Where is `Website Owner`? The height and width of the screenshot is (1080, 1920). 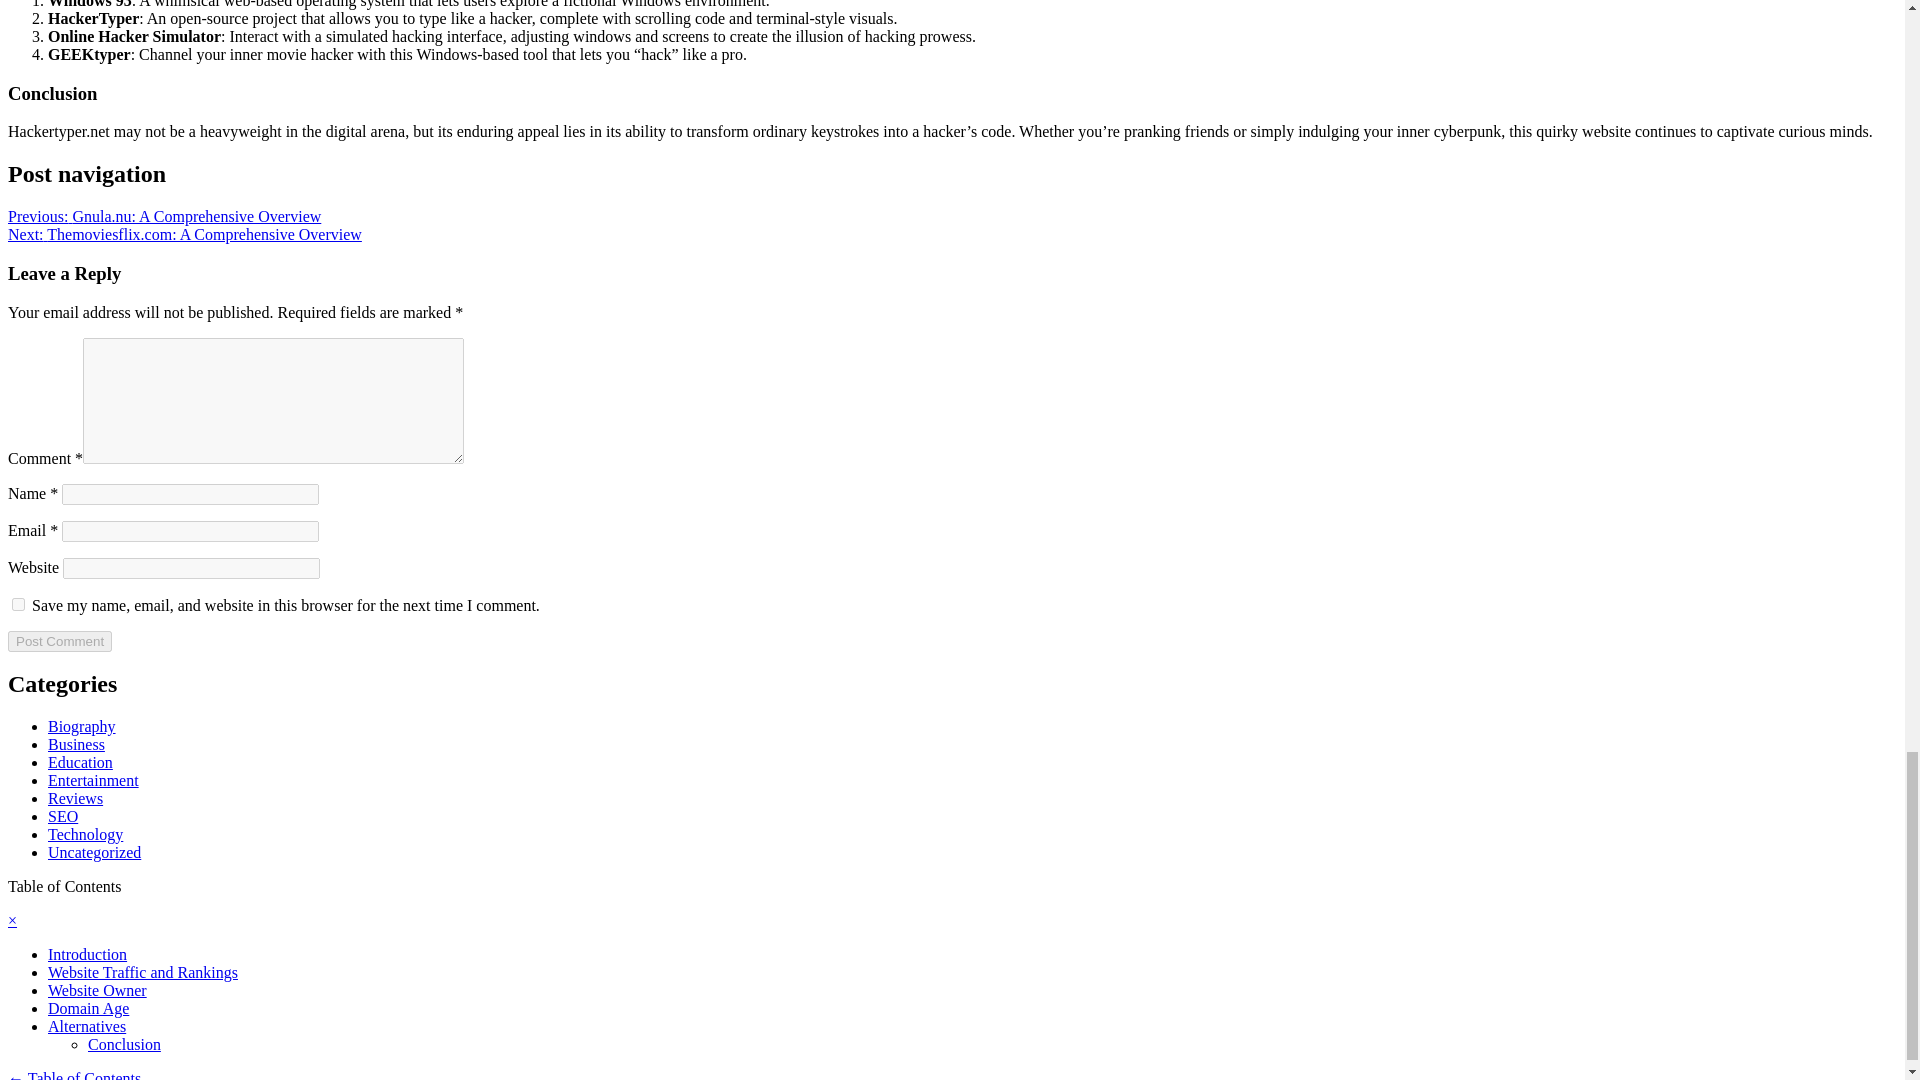
Website Owner is located at coordinates (98, 990).